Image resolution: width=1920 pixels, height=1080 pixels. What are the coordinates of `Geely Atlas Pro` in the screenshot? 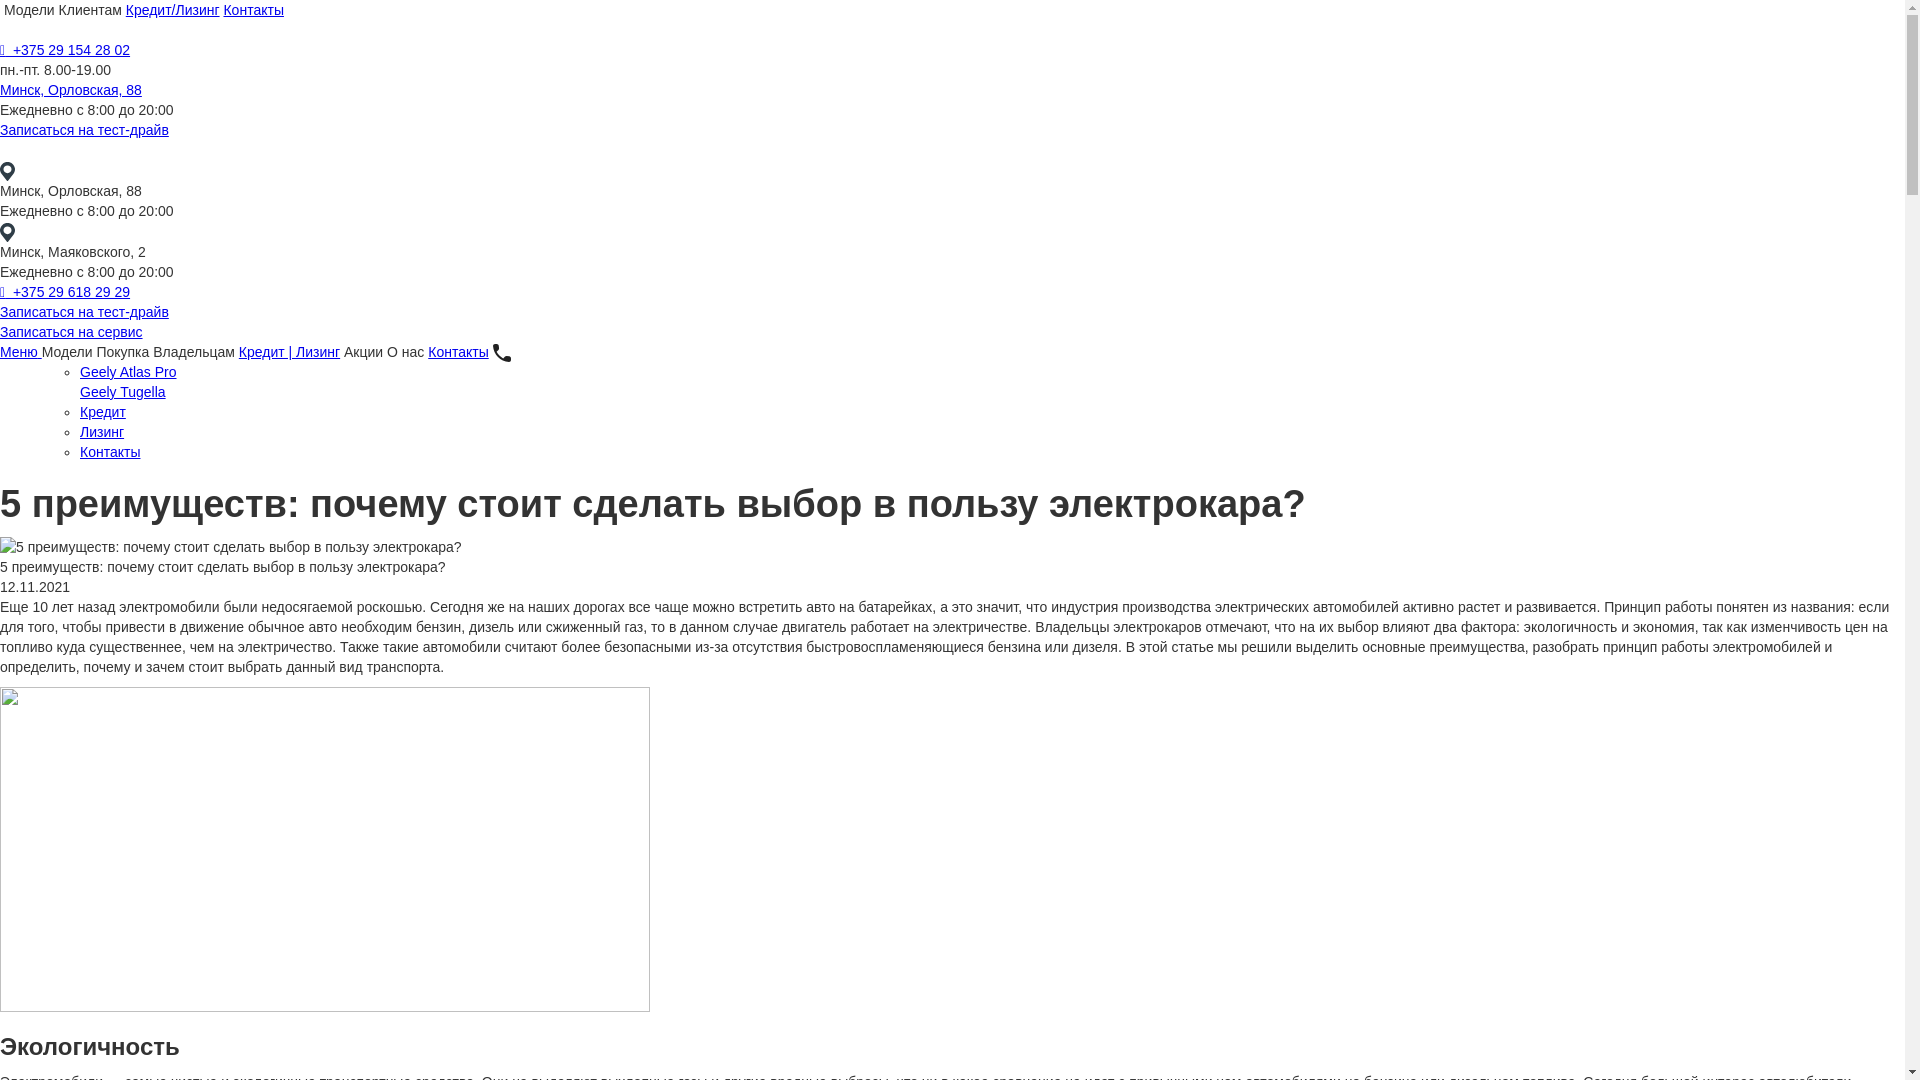 It's located at (128, 372).